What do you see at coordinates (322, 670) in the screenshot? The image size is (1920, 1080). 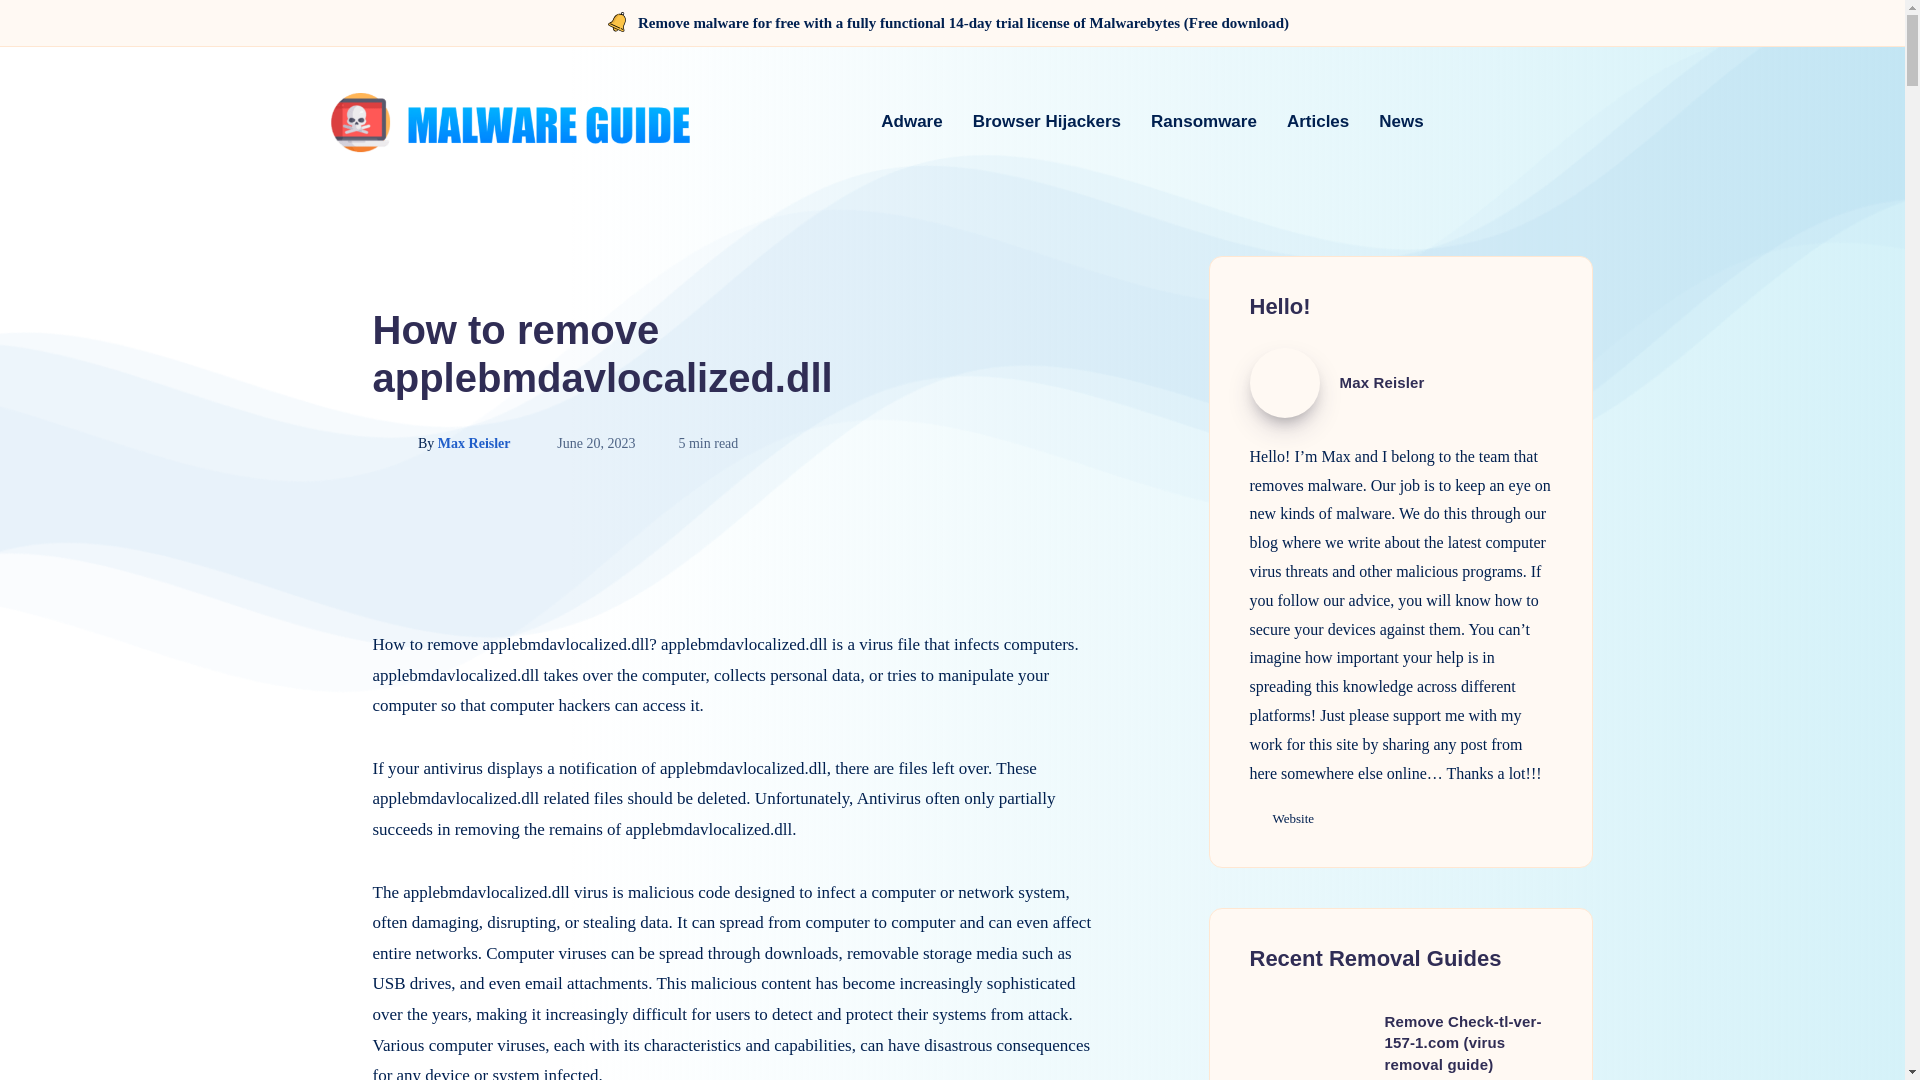 I see `Share on Telegram` at bounding box center [322, 670].